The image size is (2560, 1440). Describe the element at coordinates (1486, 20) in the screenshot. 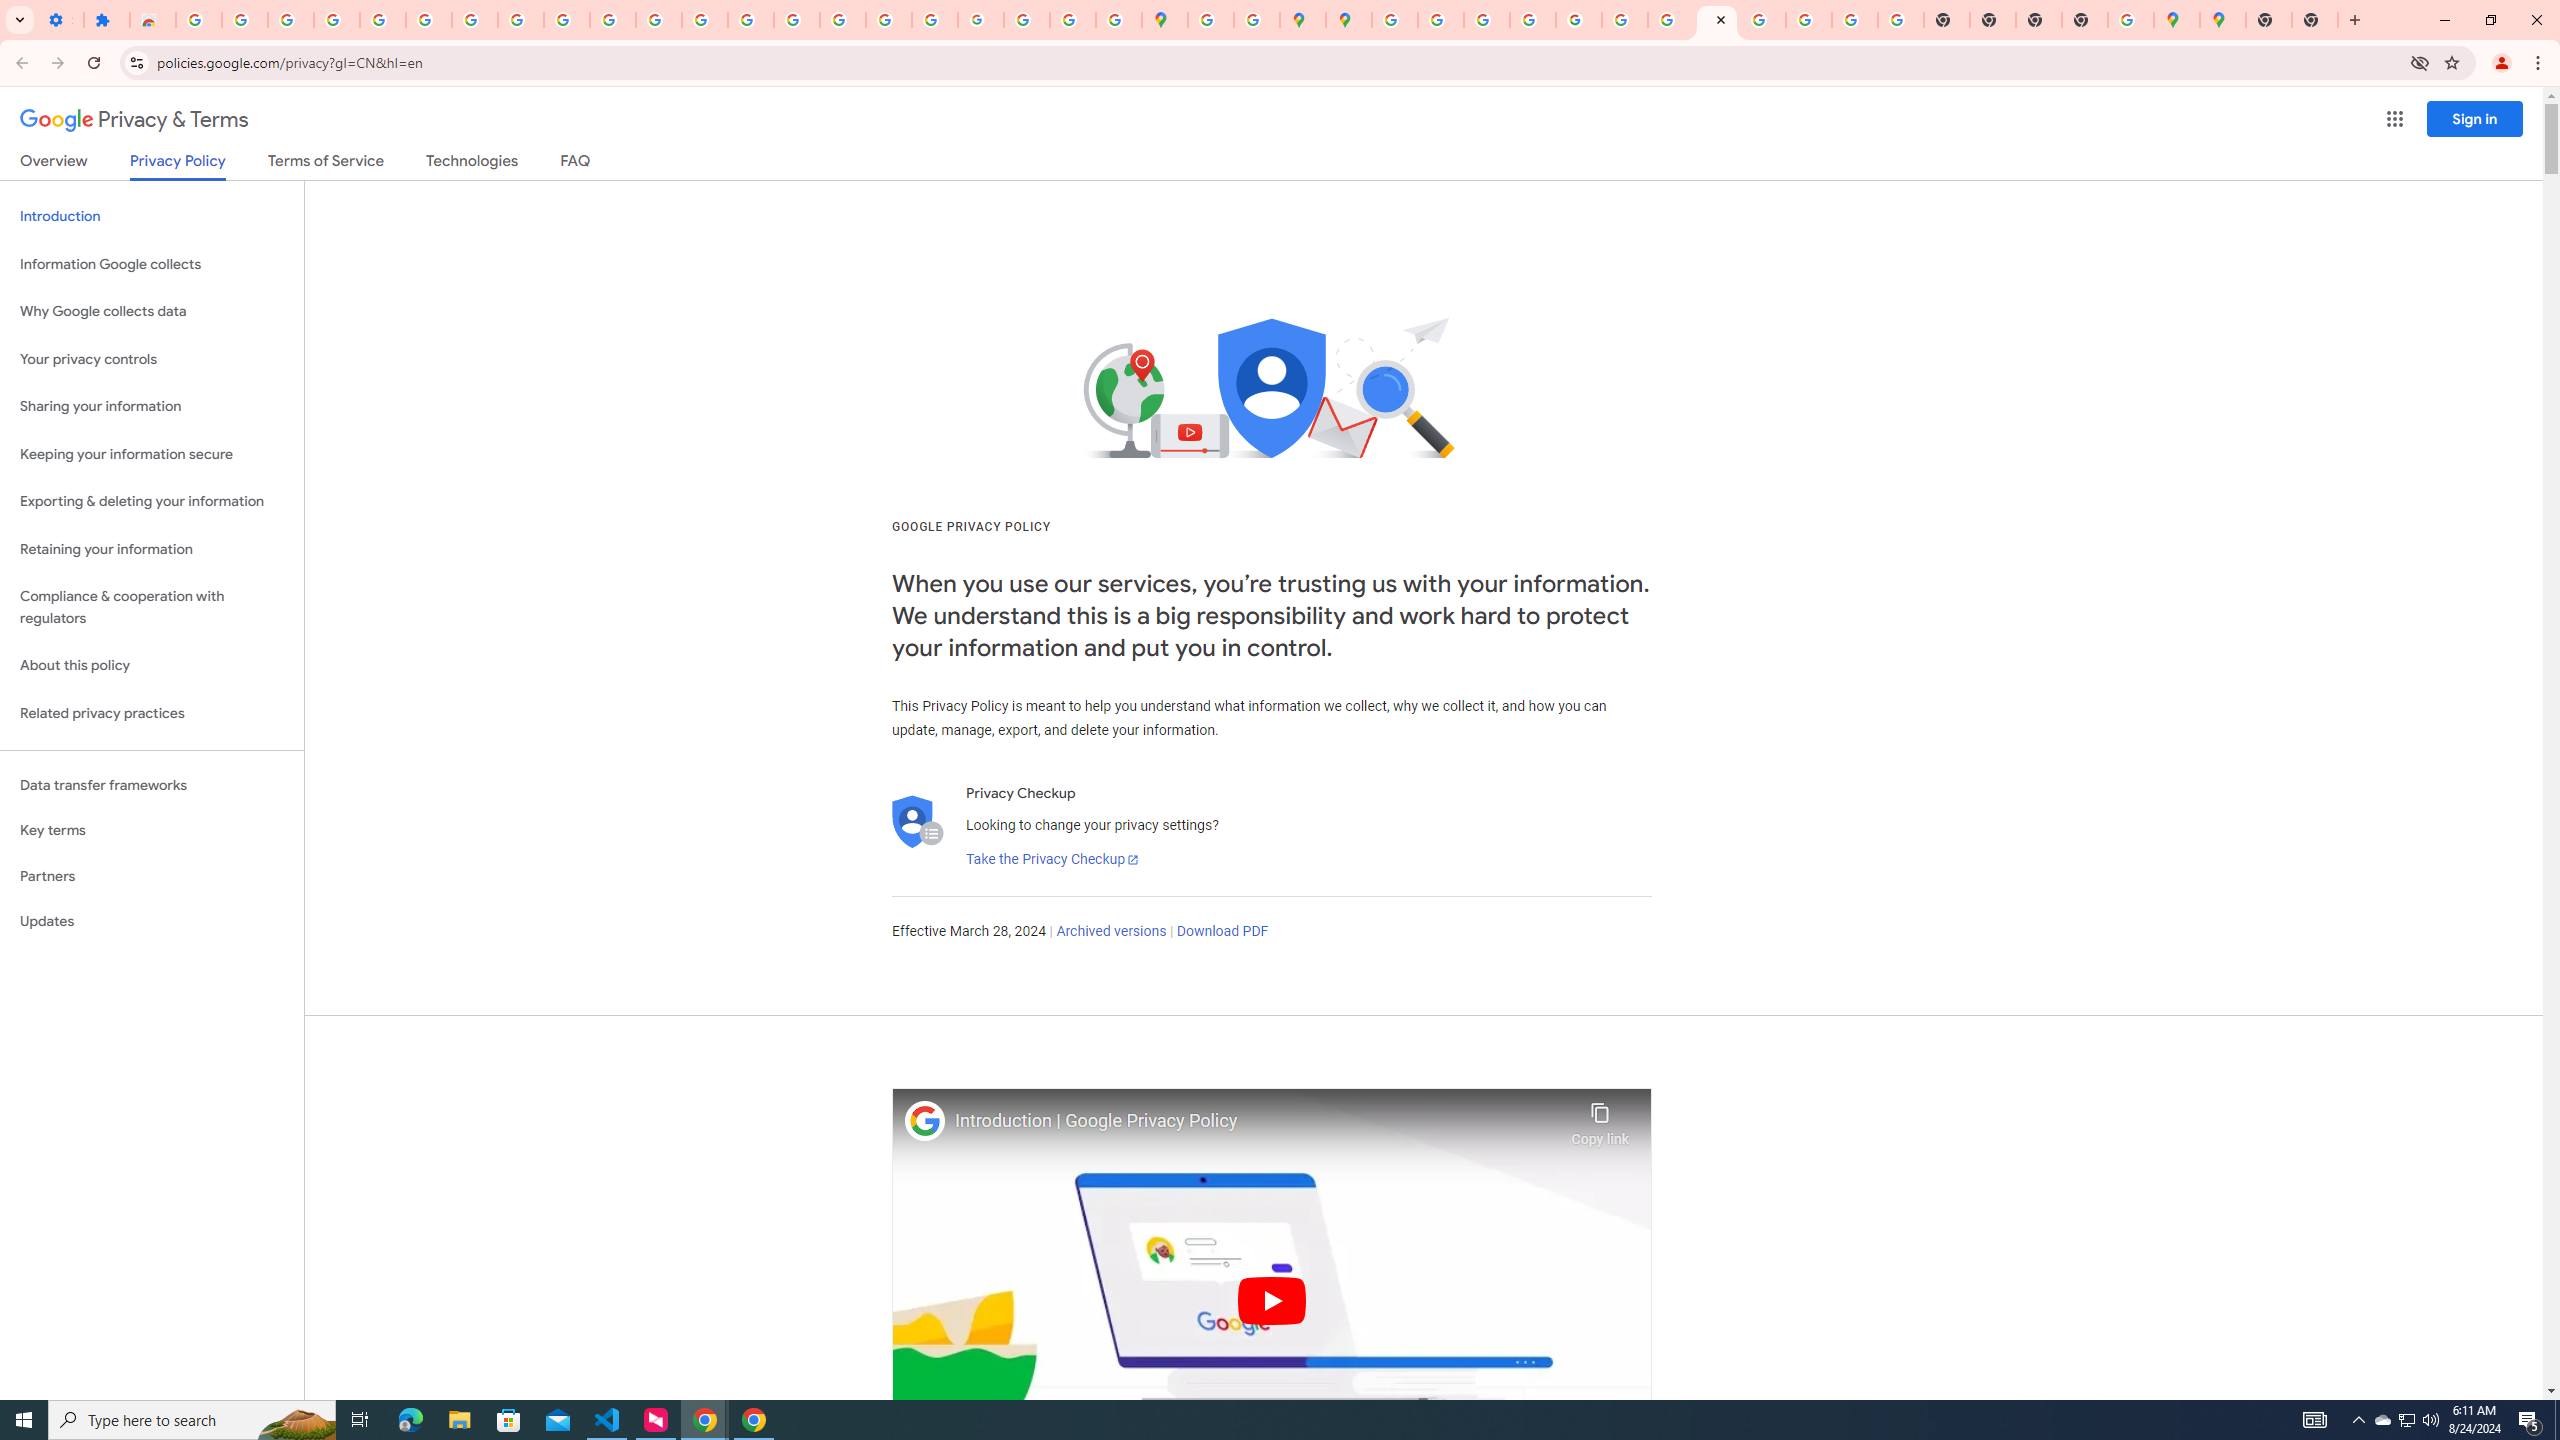

I see `Privacy Help Center - Policies Help` at that location.